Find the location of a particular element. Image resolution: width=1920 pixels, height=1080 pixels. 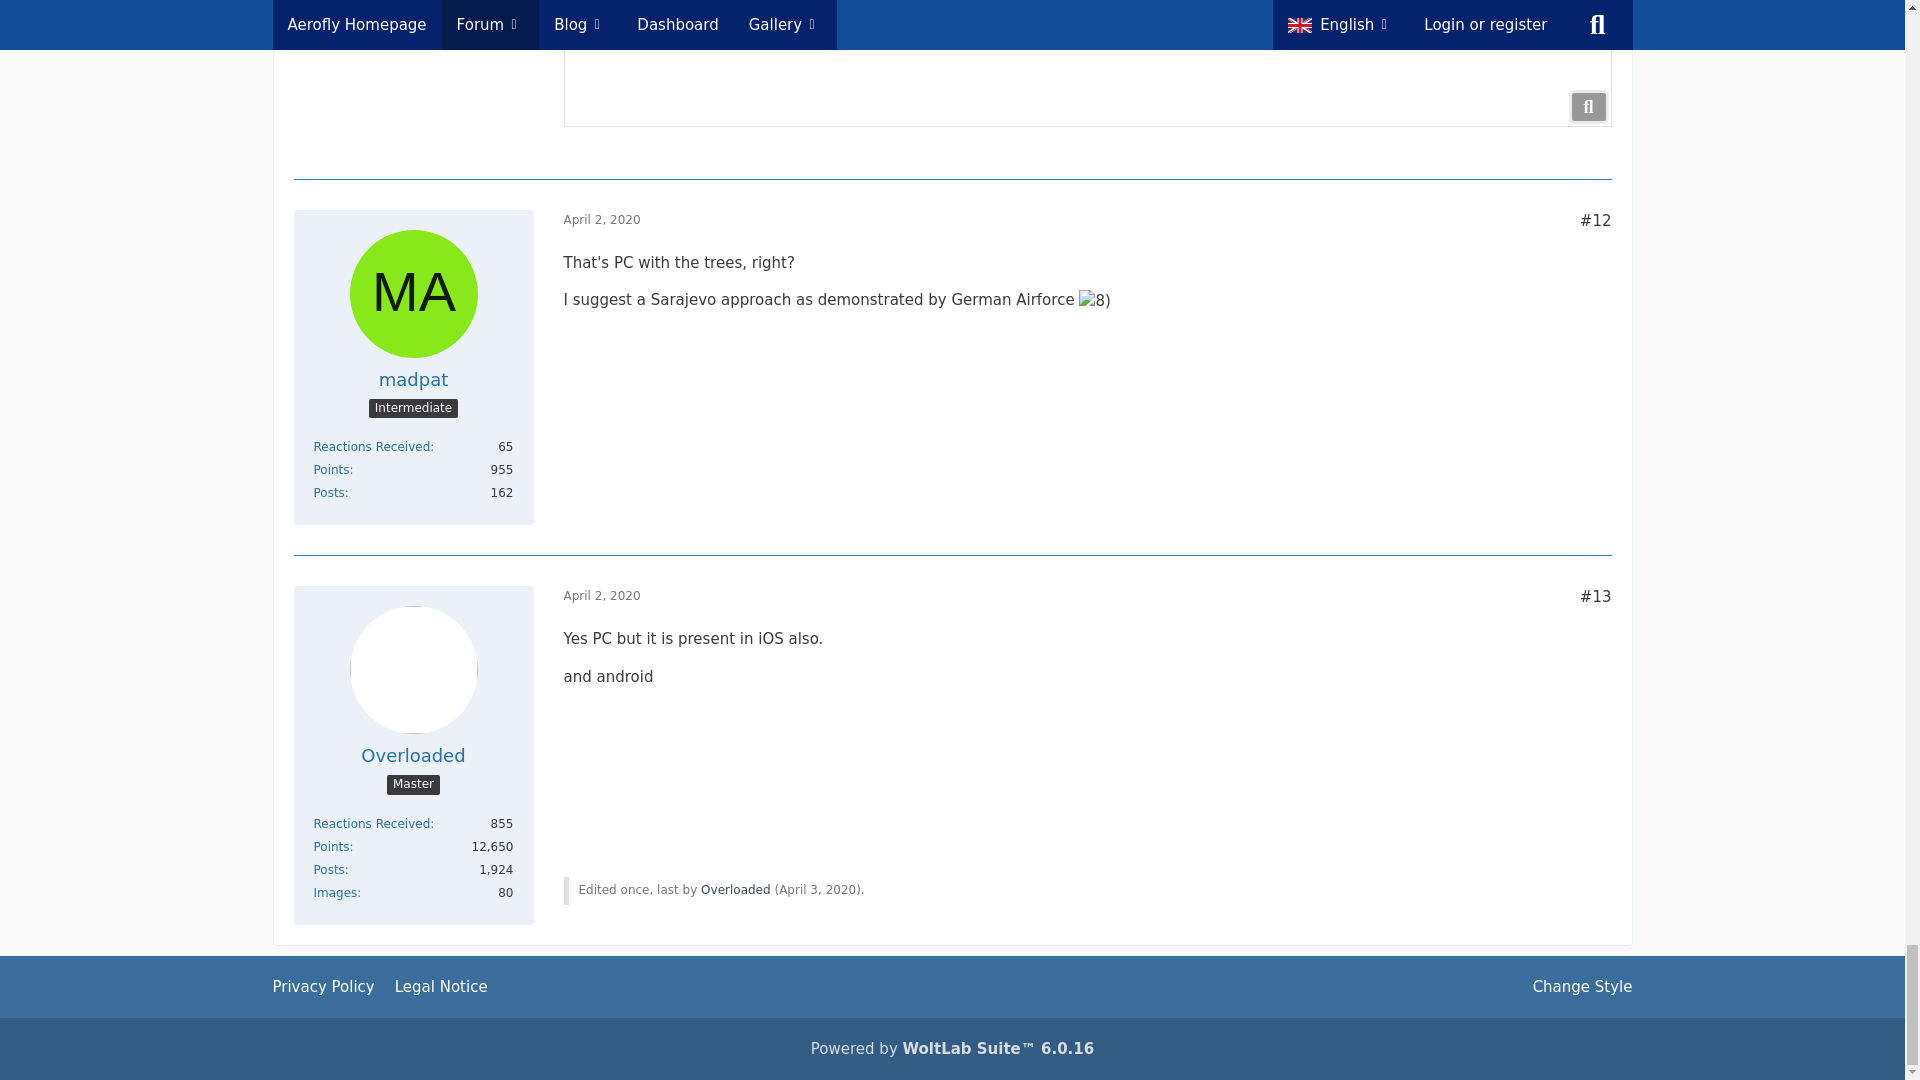

cool is located at coordinates (1094, 301).